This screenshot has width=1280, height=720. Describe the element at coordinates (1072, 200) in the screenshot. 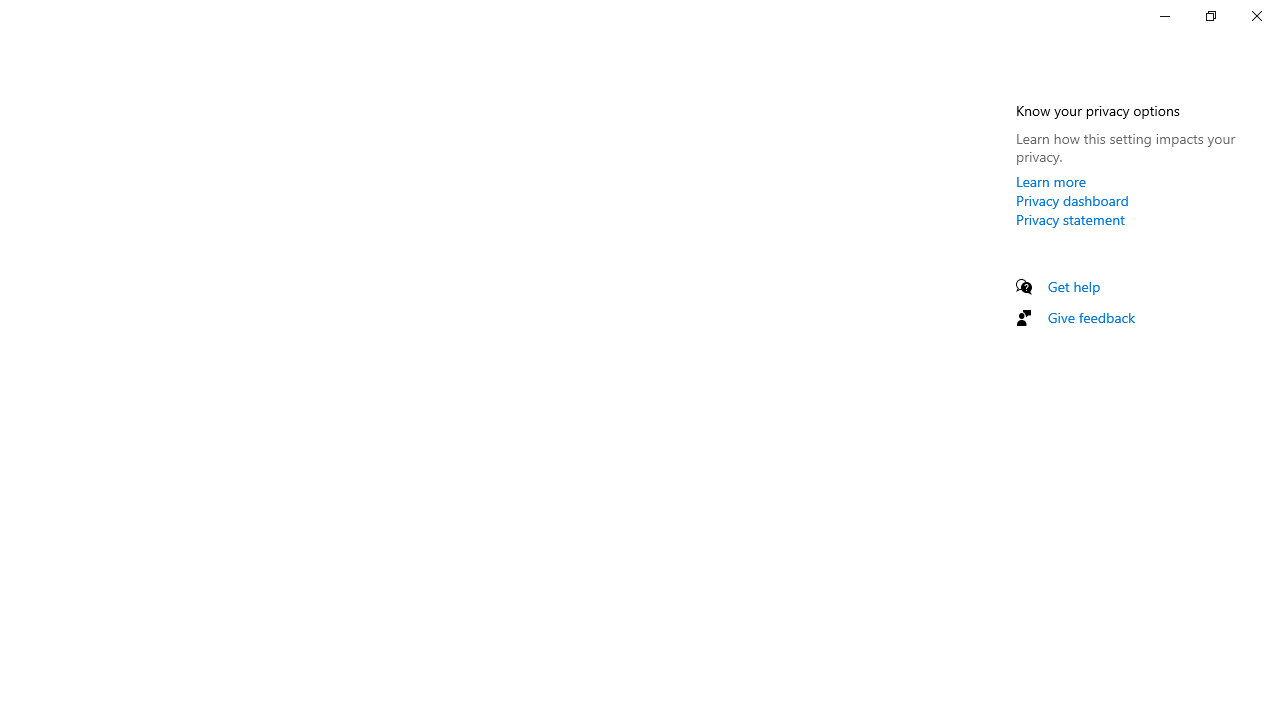

I see `Privacy dashboard` at that location.